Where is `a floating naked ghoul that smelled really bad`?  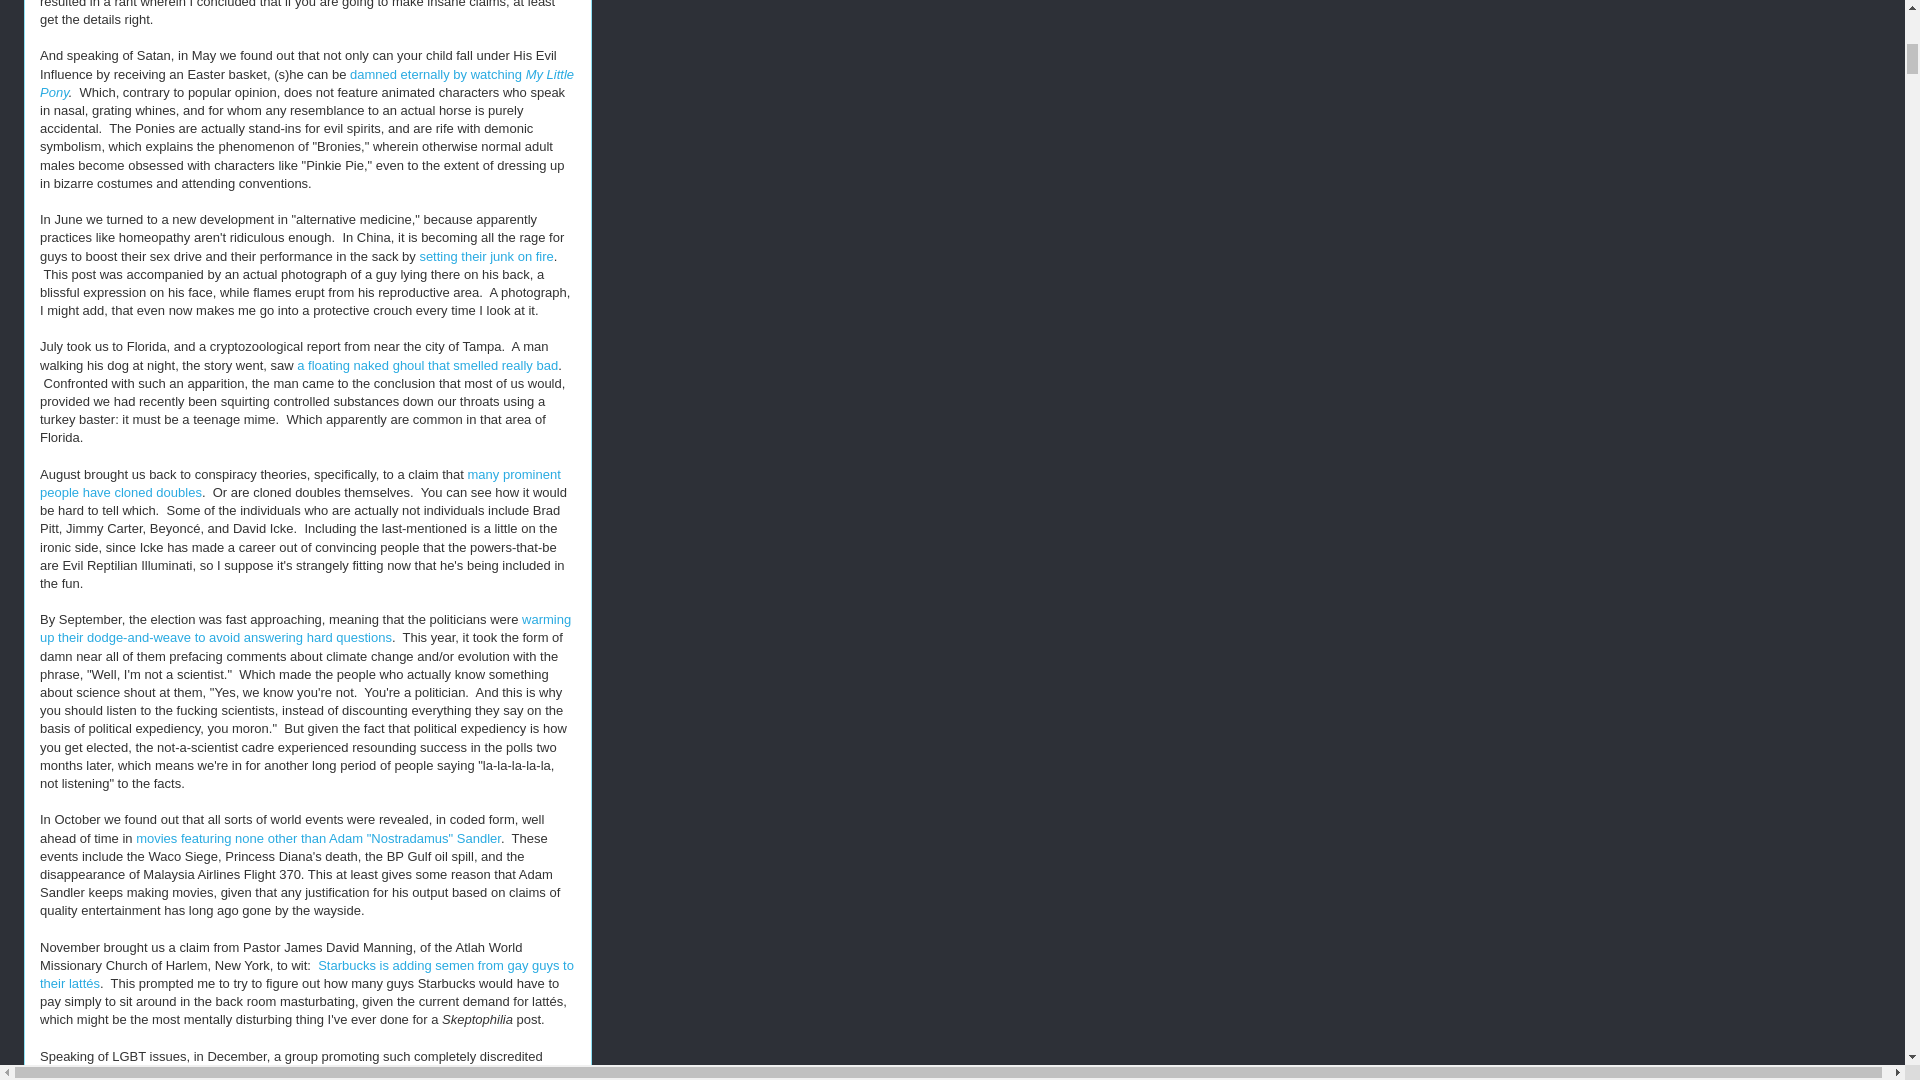
a floating naked ghoul that smelled really bad is located at coordinates (428, 364).